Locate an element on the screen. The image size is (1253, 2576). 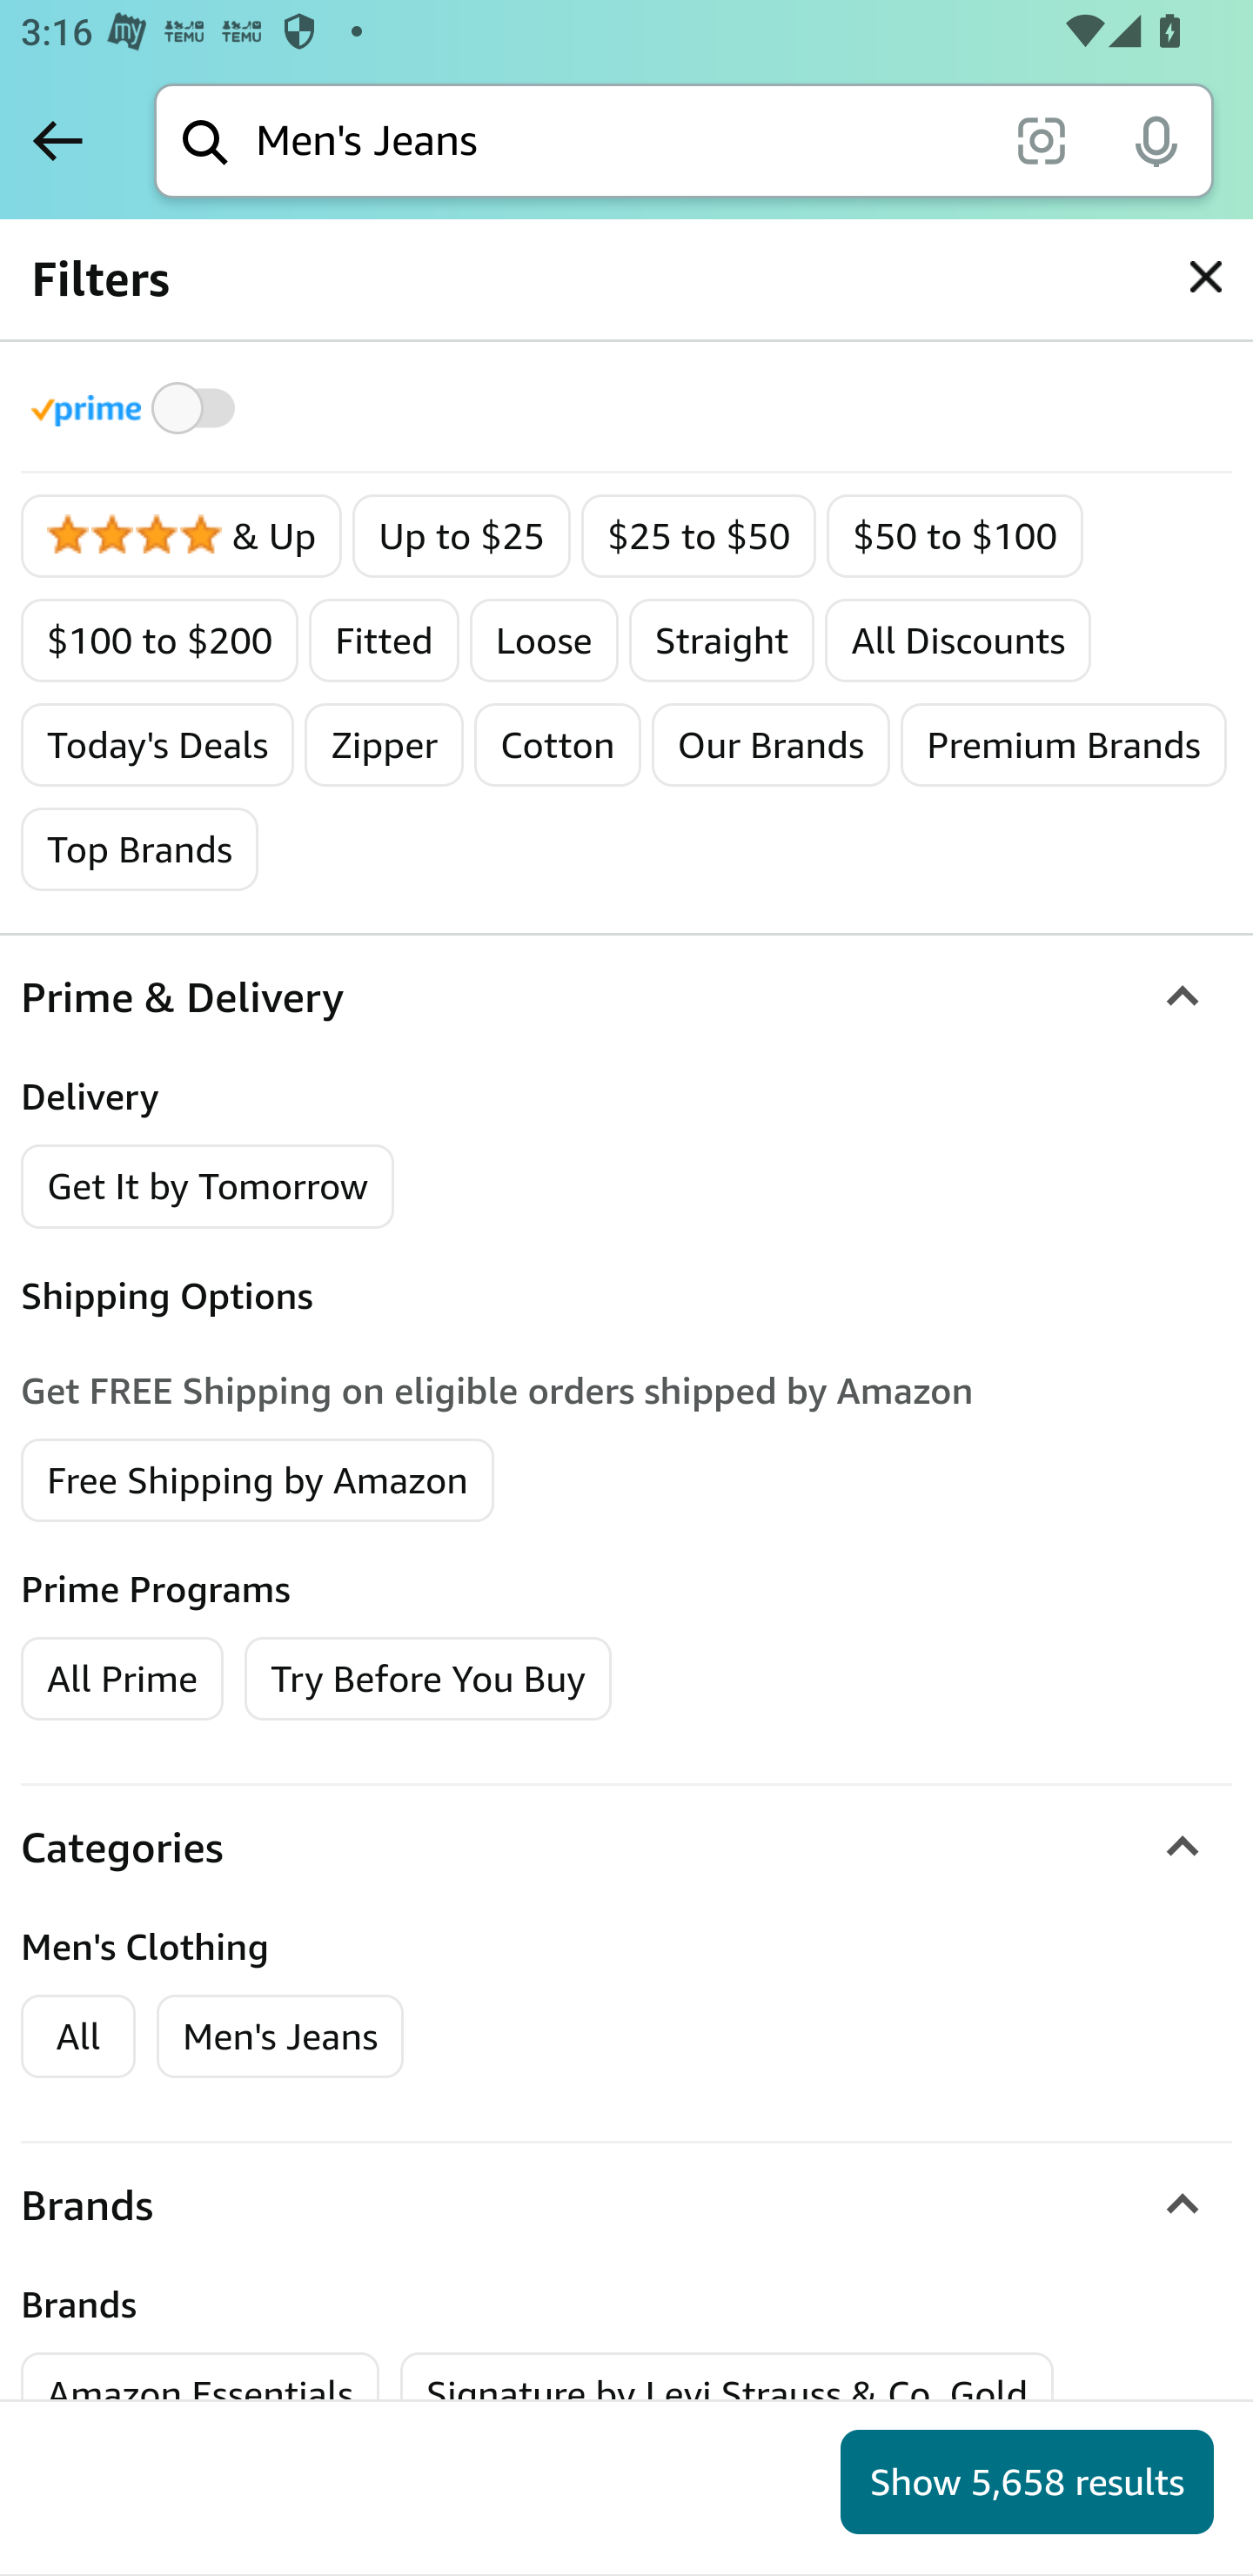
Zipper is located at coordinates (384, 745).